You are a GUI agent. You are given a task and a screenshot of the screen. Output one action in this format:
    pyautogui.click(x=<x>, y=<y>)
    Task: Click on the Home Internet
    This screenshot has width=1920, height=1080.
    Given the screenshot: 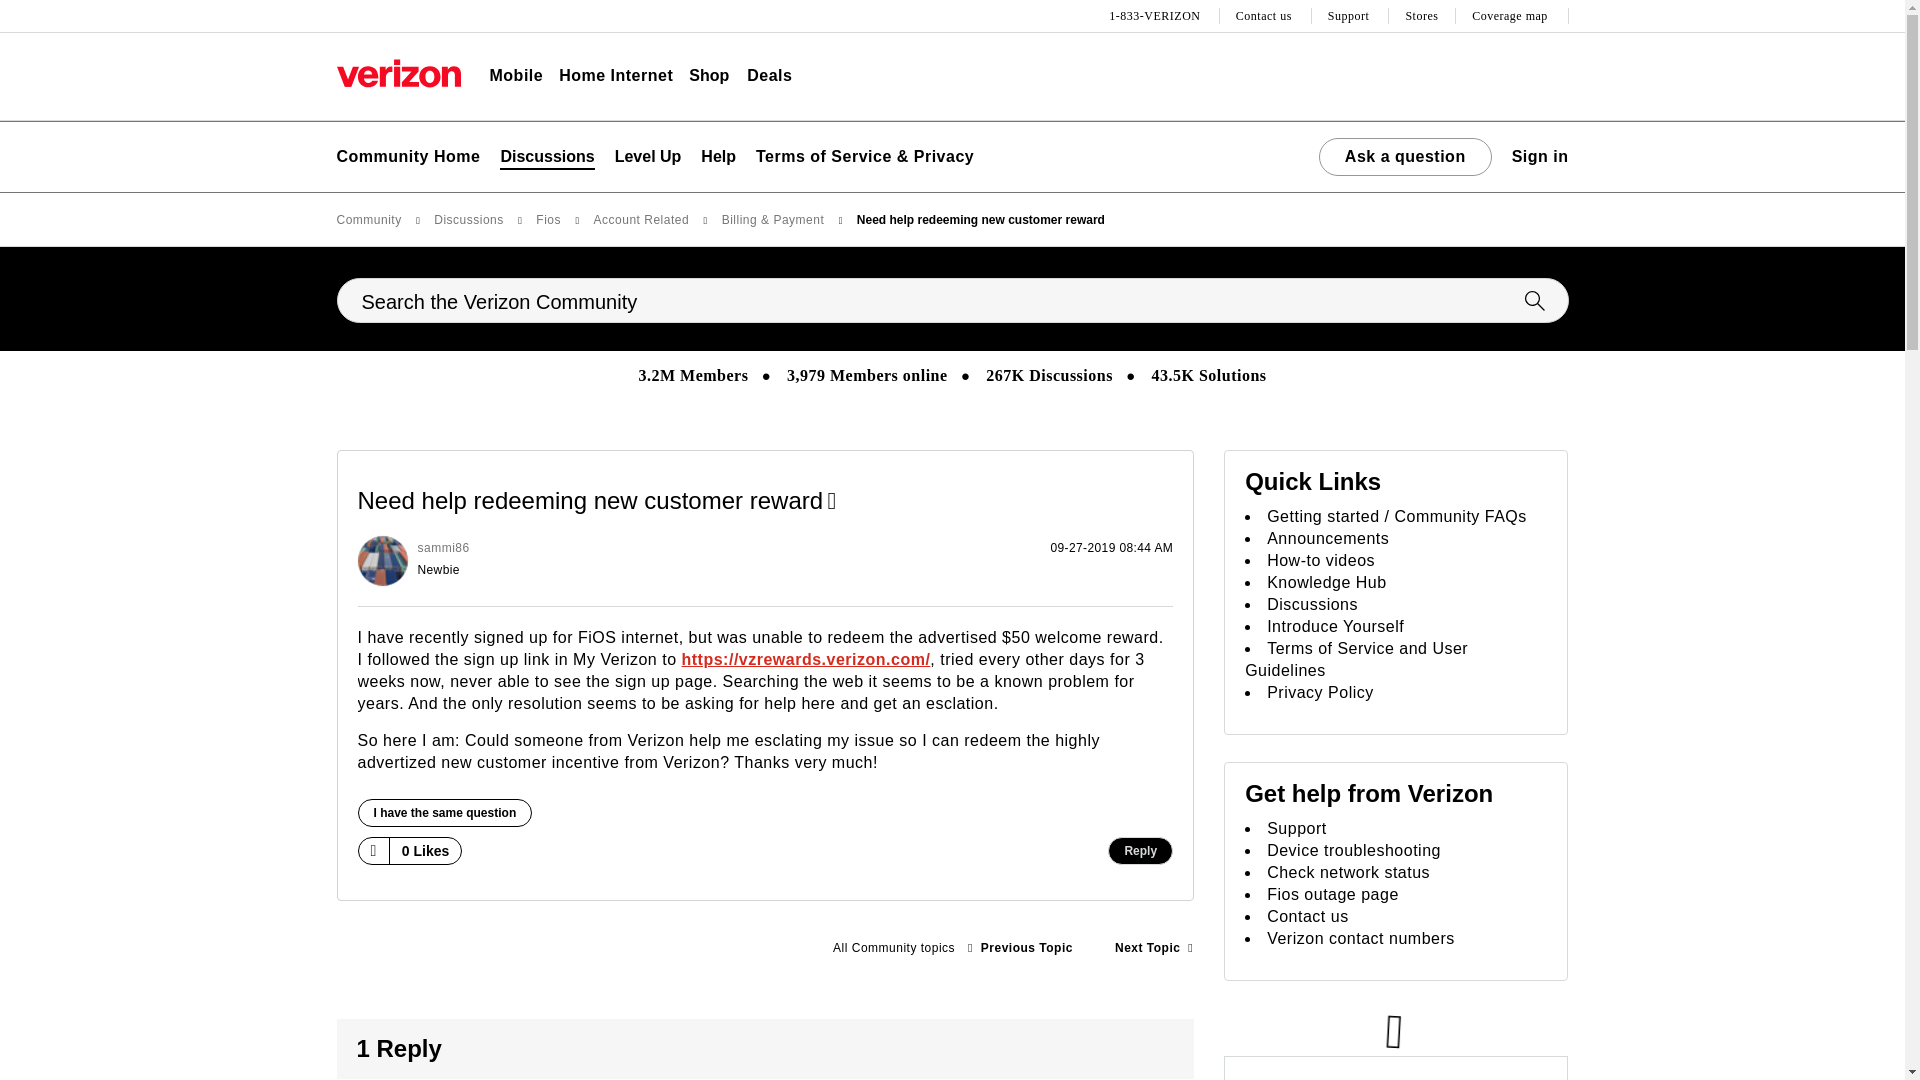 What is the action you would take?
    pyautogui.click(x=616, y=76)
    